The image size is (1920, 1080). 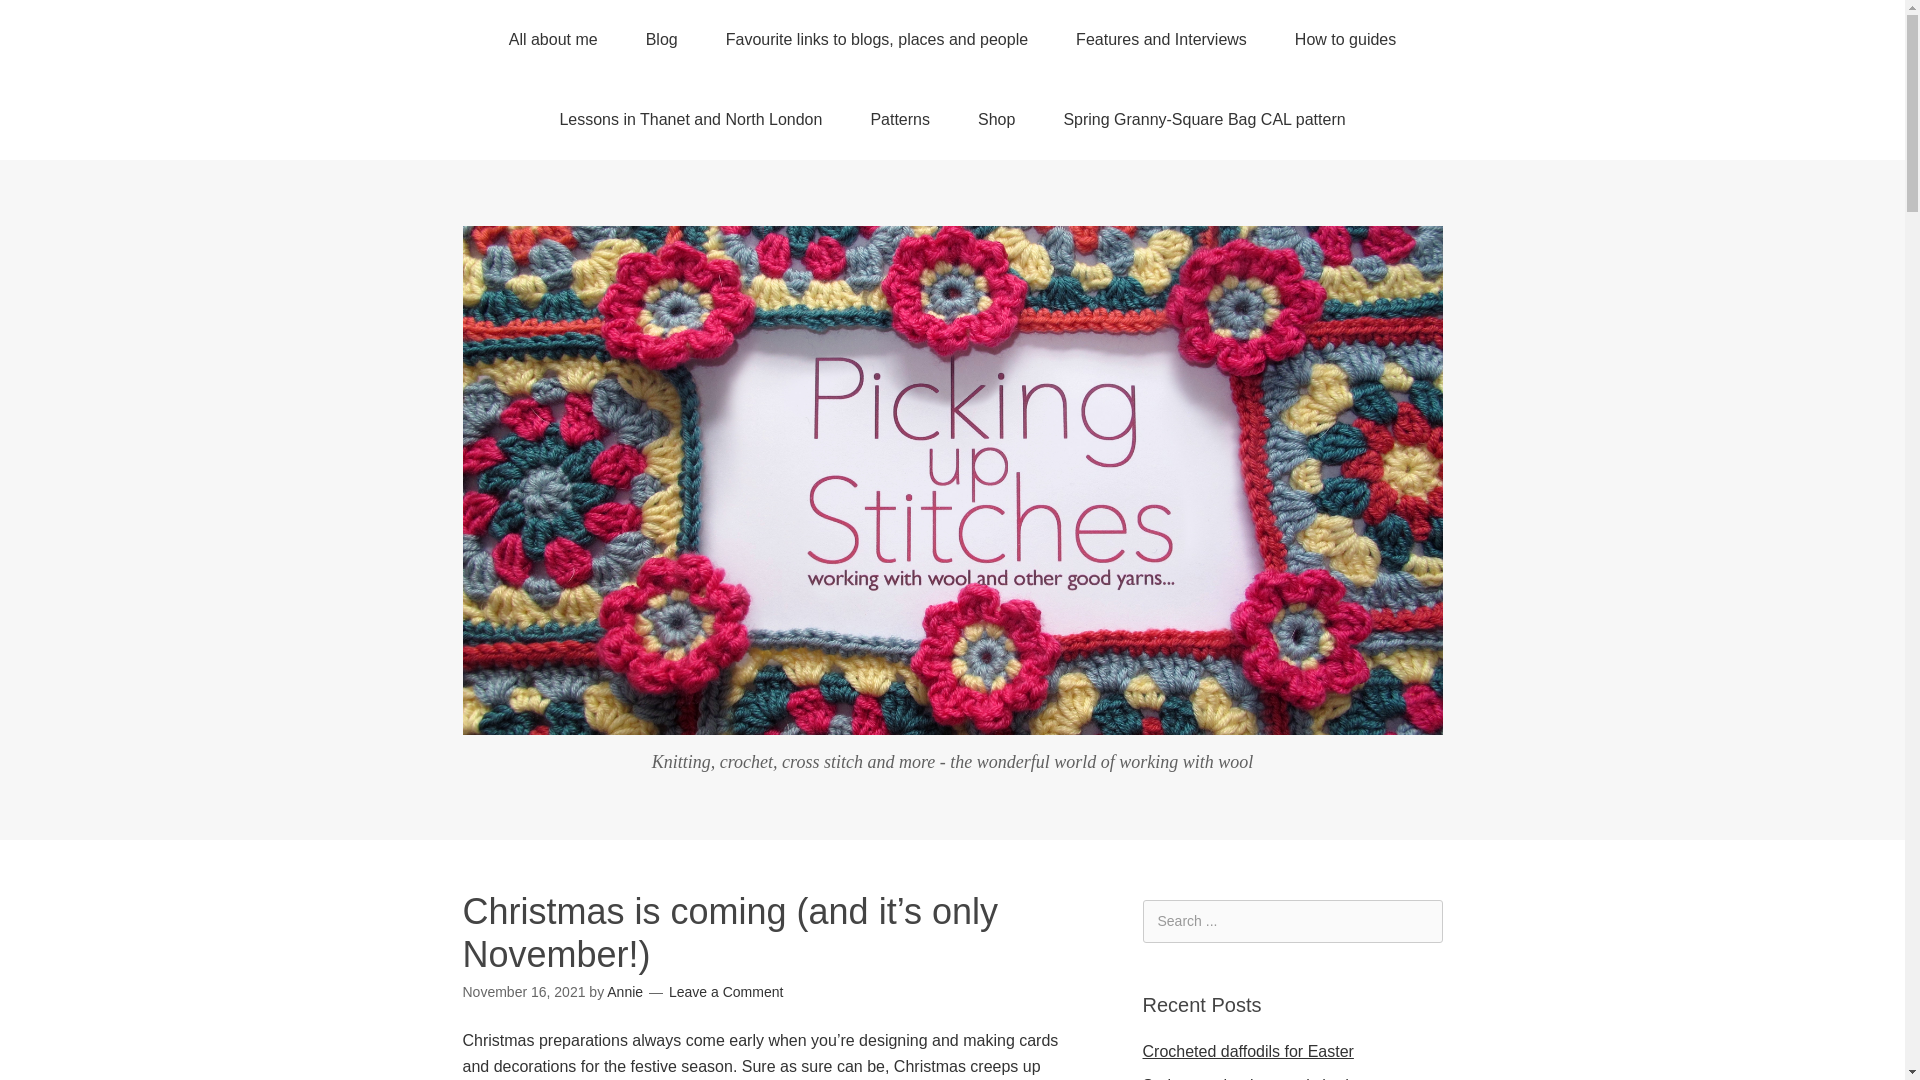 What do you see at coordinates (690, 119) in the screenshot?
I see `Lessons in Thanet and North London` at bounding box center [690, 119].